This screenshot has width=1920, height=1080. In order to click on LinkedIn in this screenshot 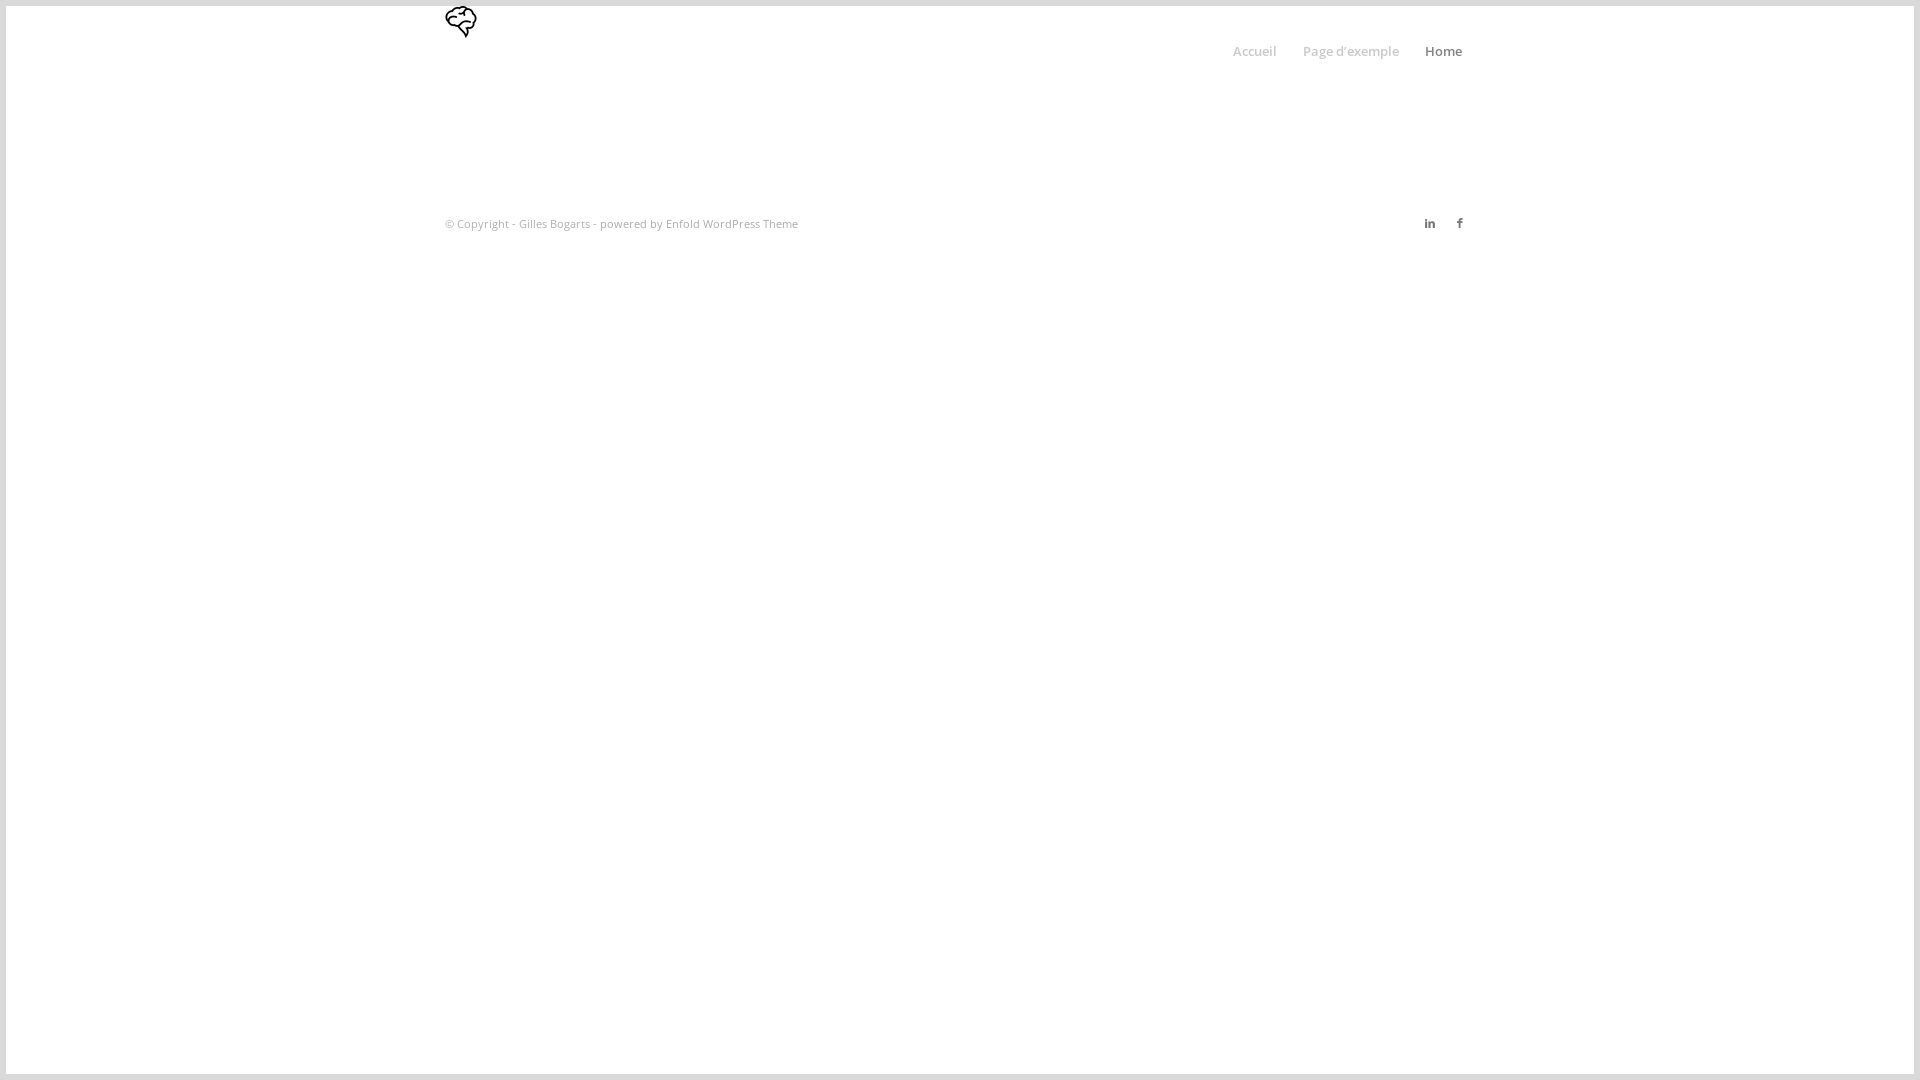, I will do `click(1430, 223)`.